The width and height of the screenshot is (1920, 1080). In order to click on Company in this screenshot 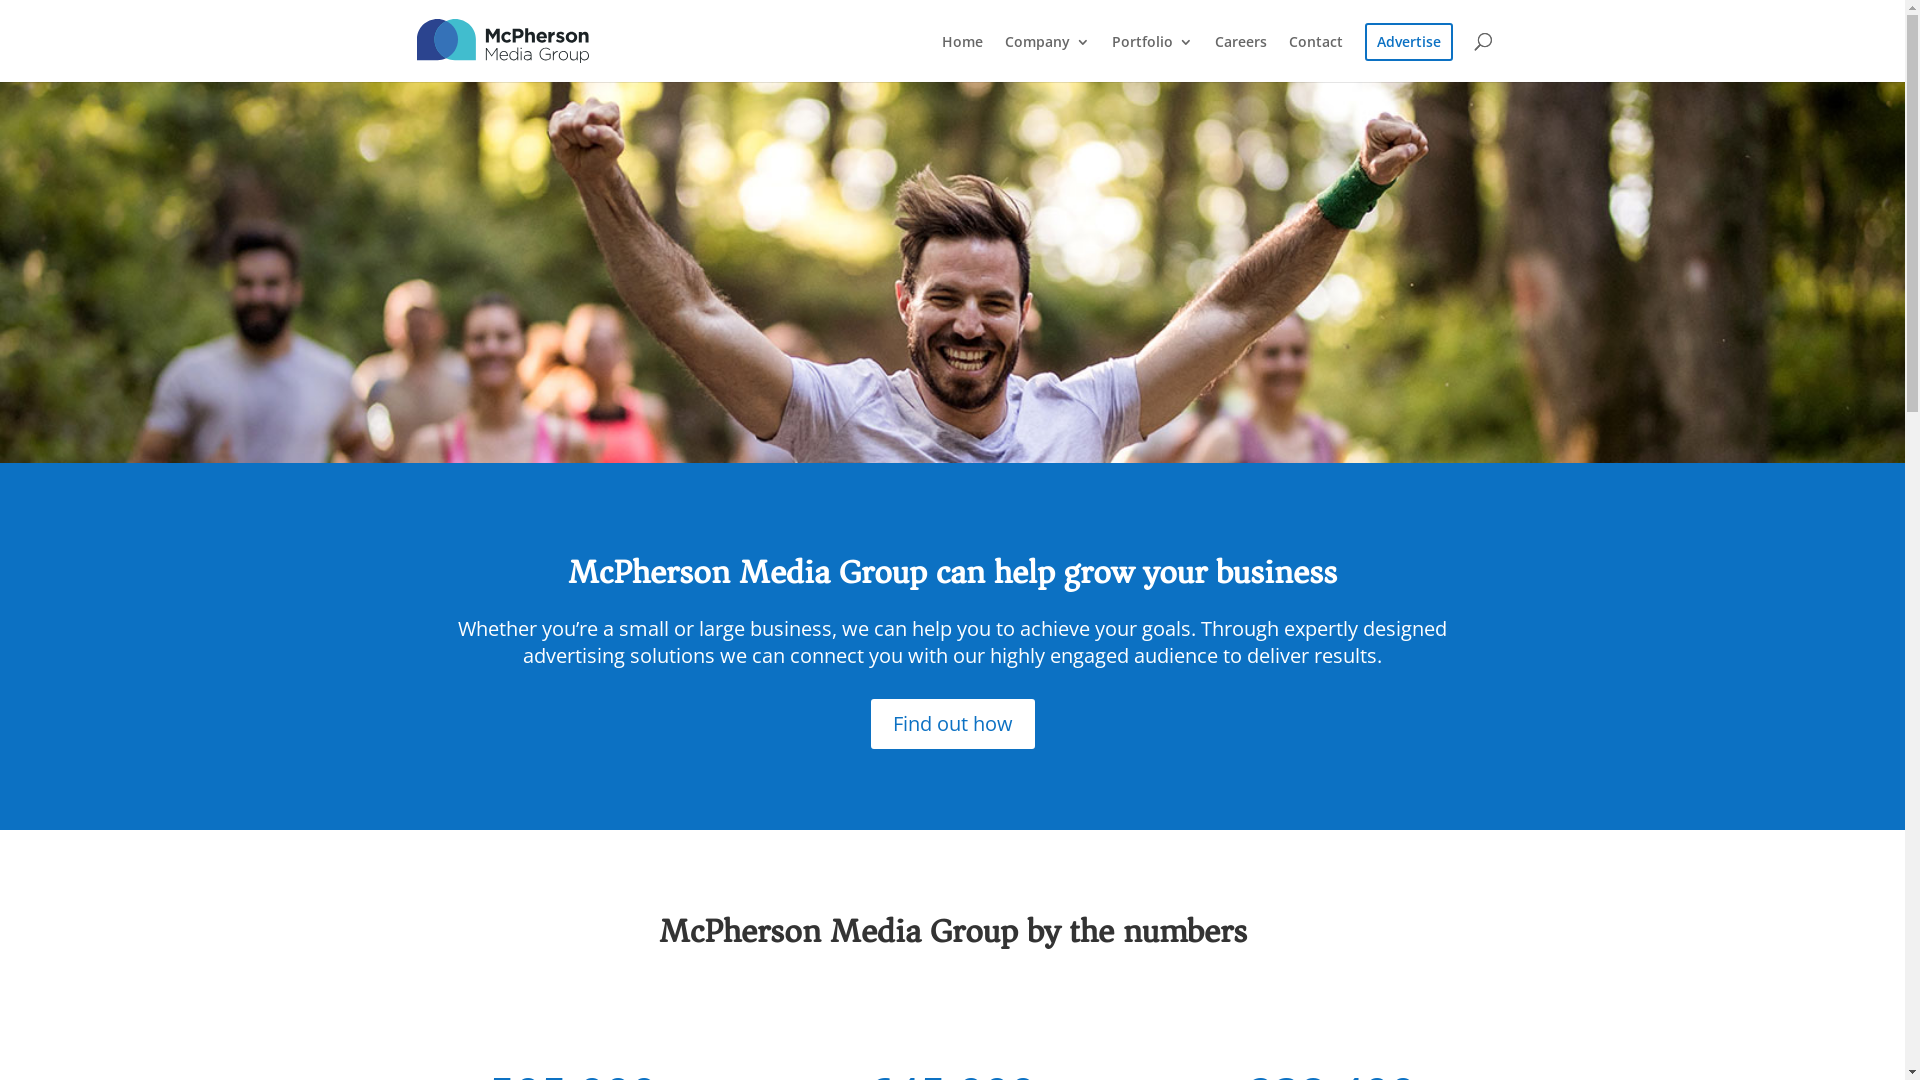, I will do `click(1046, 58)`.